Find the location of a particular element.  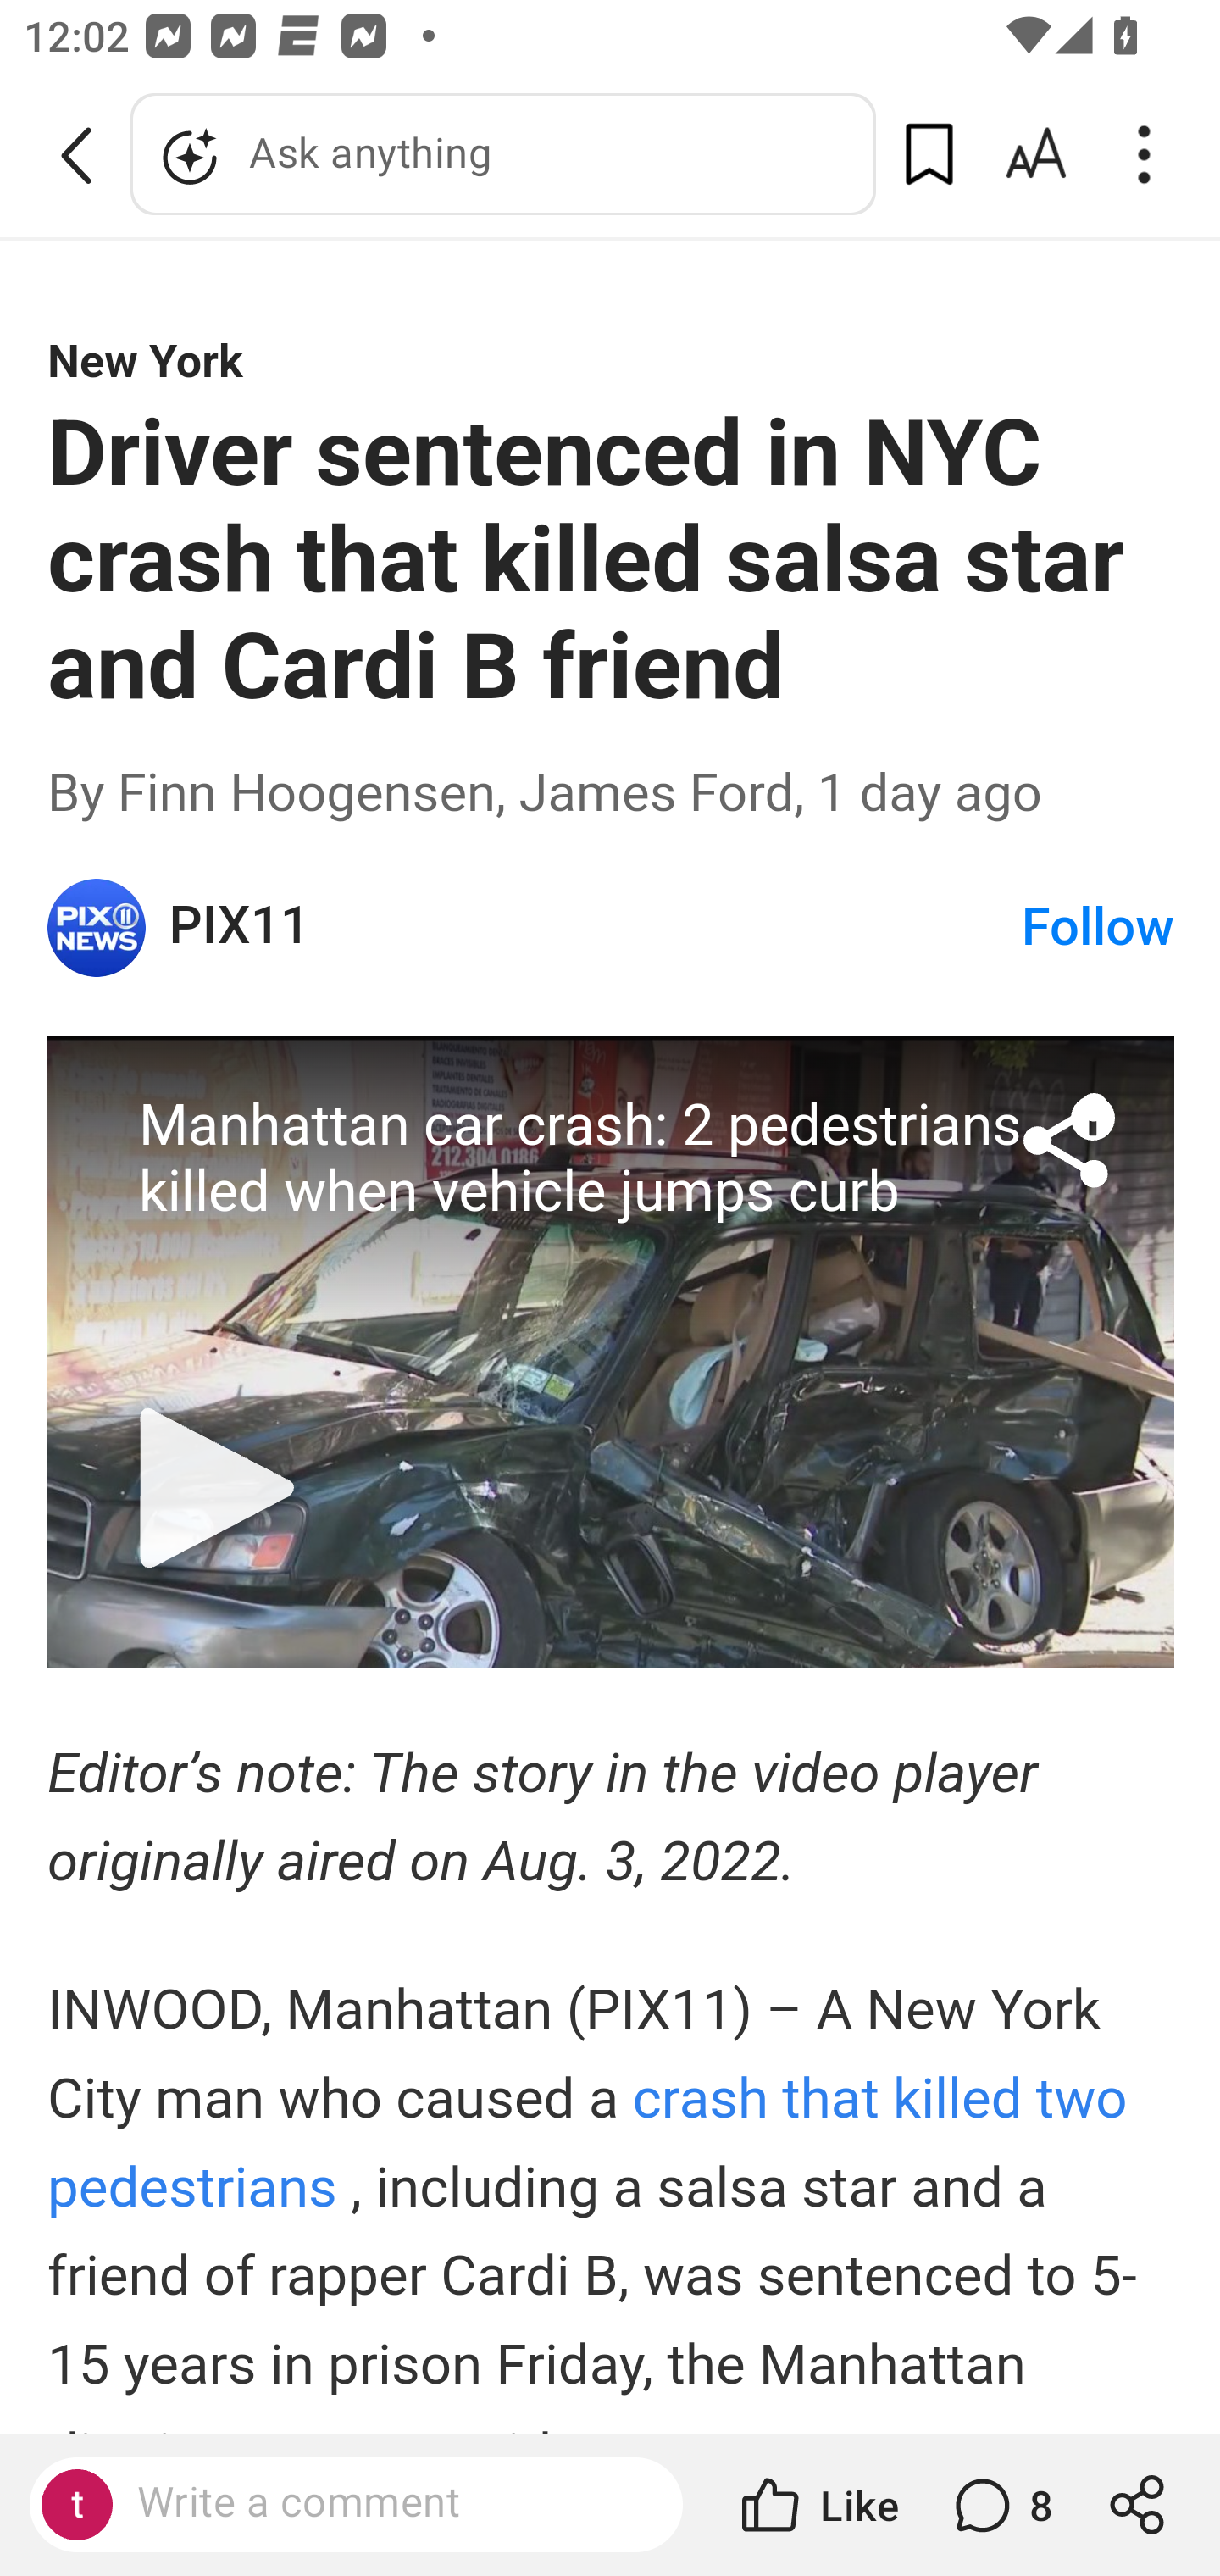

PIX11 is located at coordinates (593, 927).